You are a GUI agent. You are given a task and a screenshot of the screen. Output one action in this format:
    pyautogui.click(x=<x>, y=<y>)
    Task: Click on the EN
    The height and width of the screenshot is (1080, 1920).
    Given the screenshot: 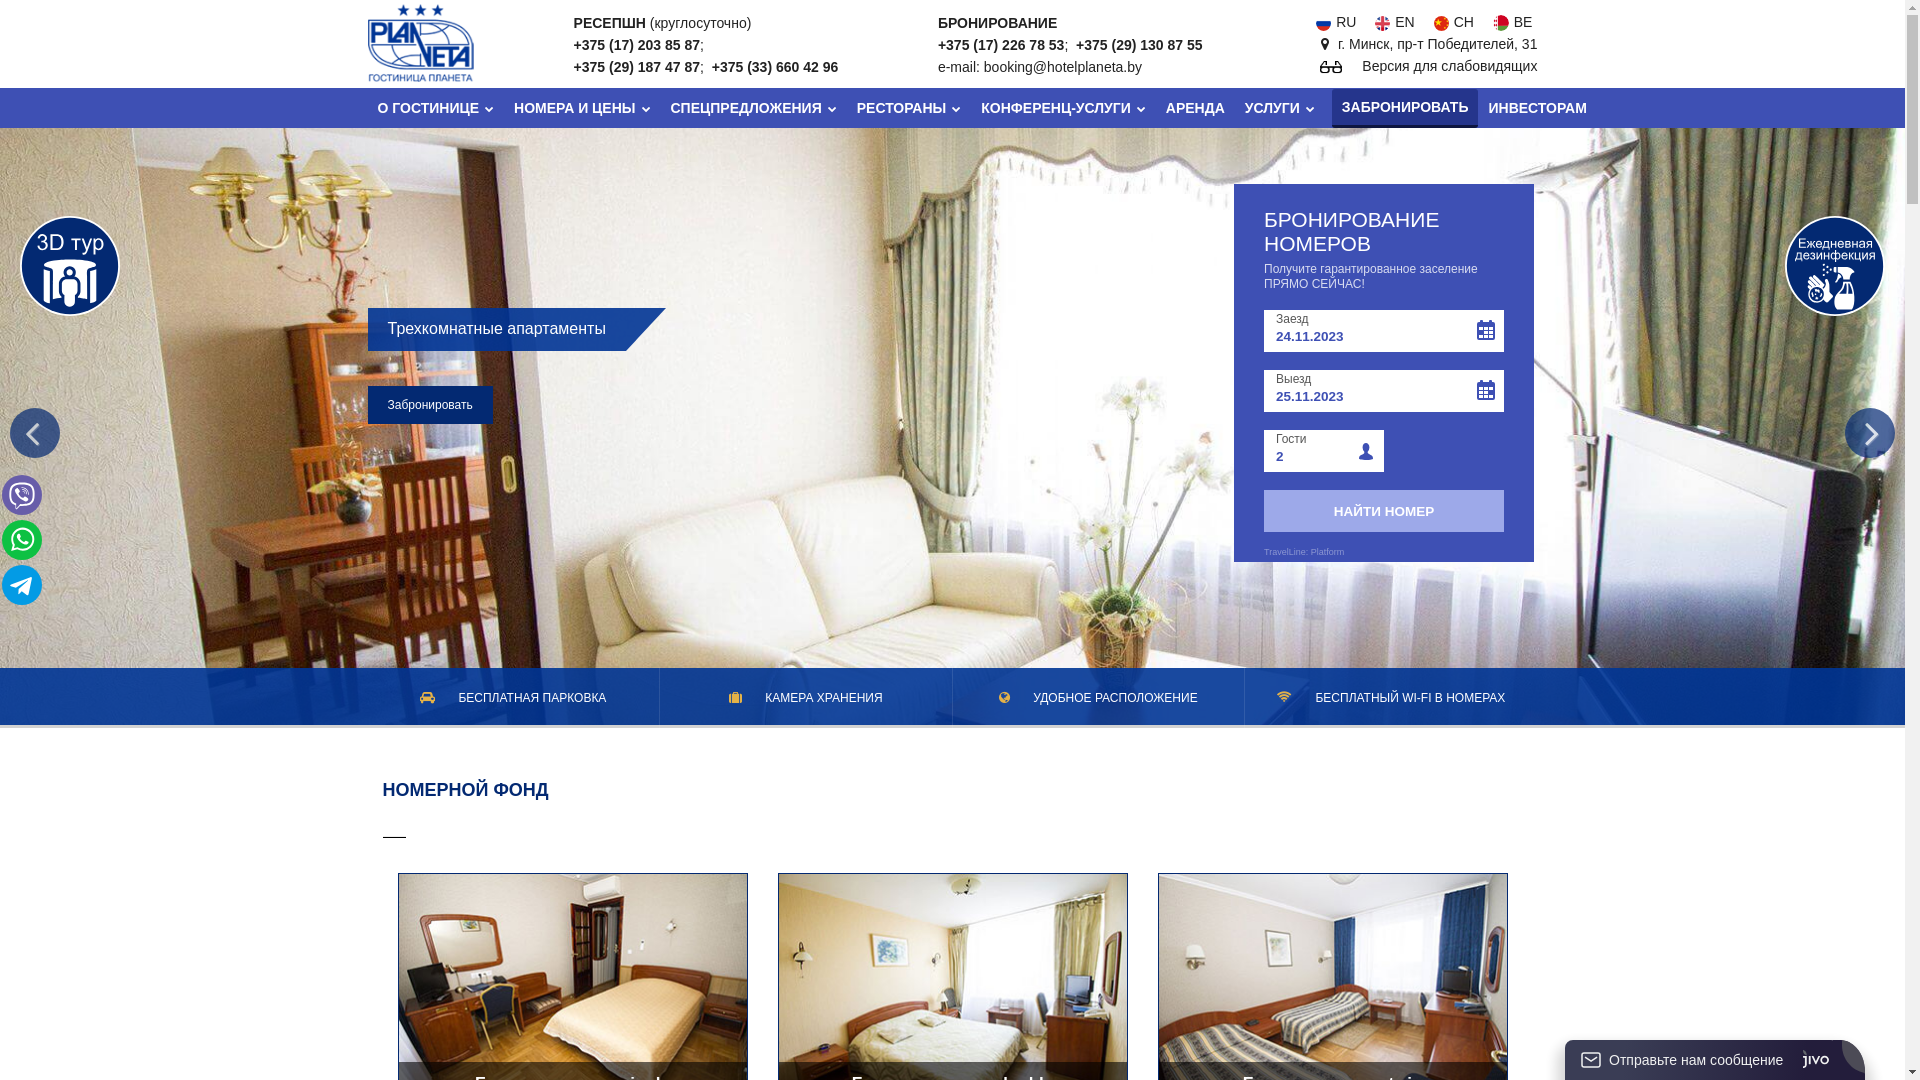 What is the action you would take?
    pyautogui.click(x=1392, y=22)
    